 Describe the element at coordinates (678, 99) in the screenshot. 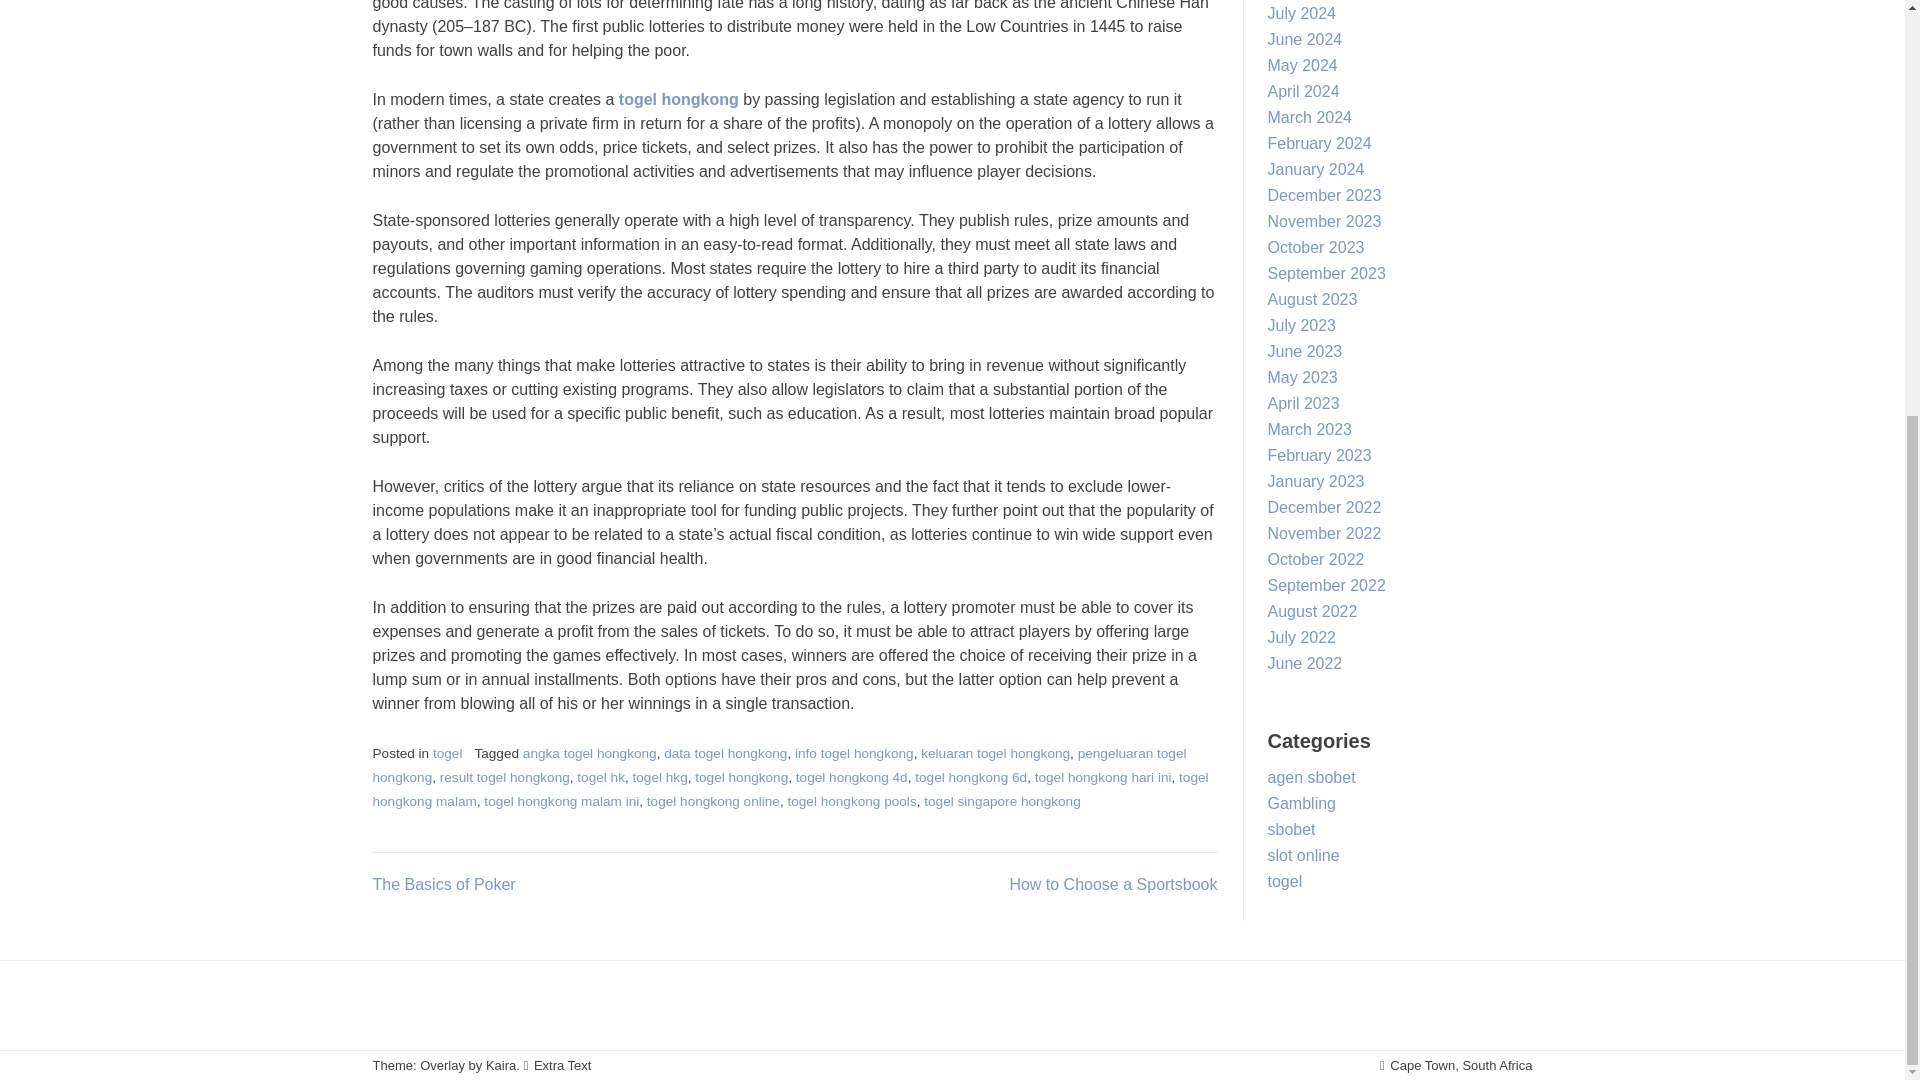

I see `togel hongkong` at that location.